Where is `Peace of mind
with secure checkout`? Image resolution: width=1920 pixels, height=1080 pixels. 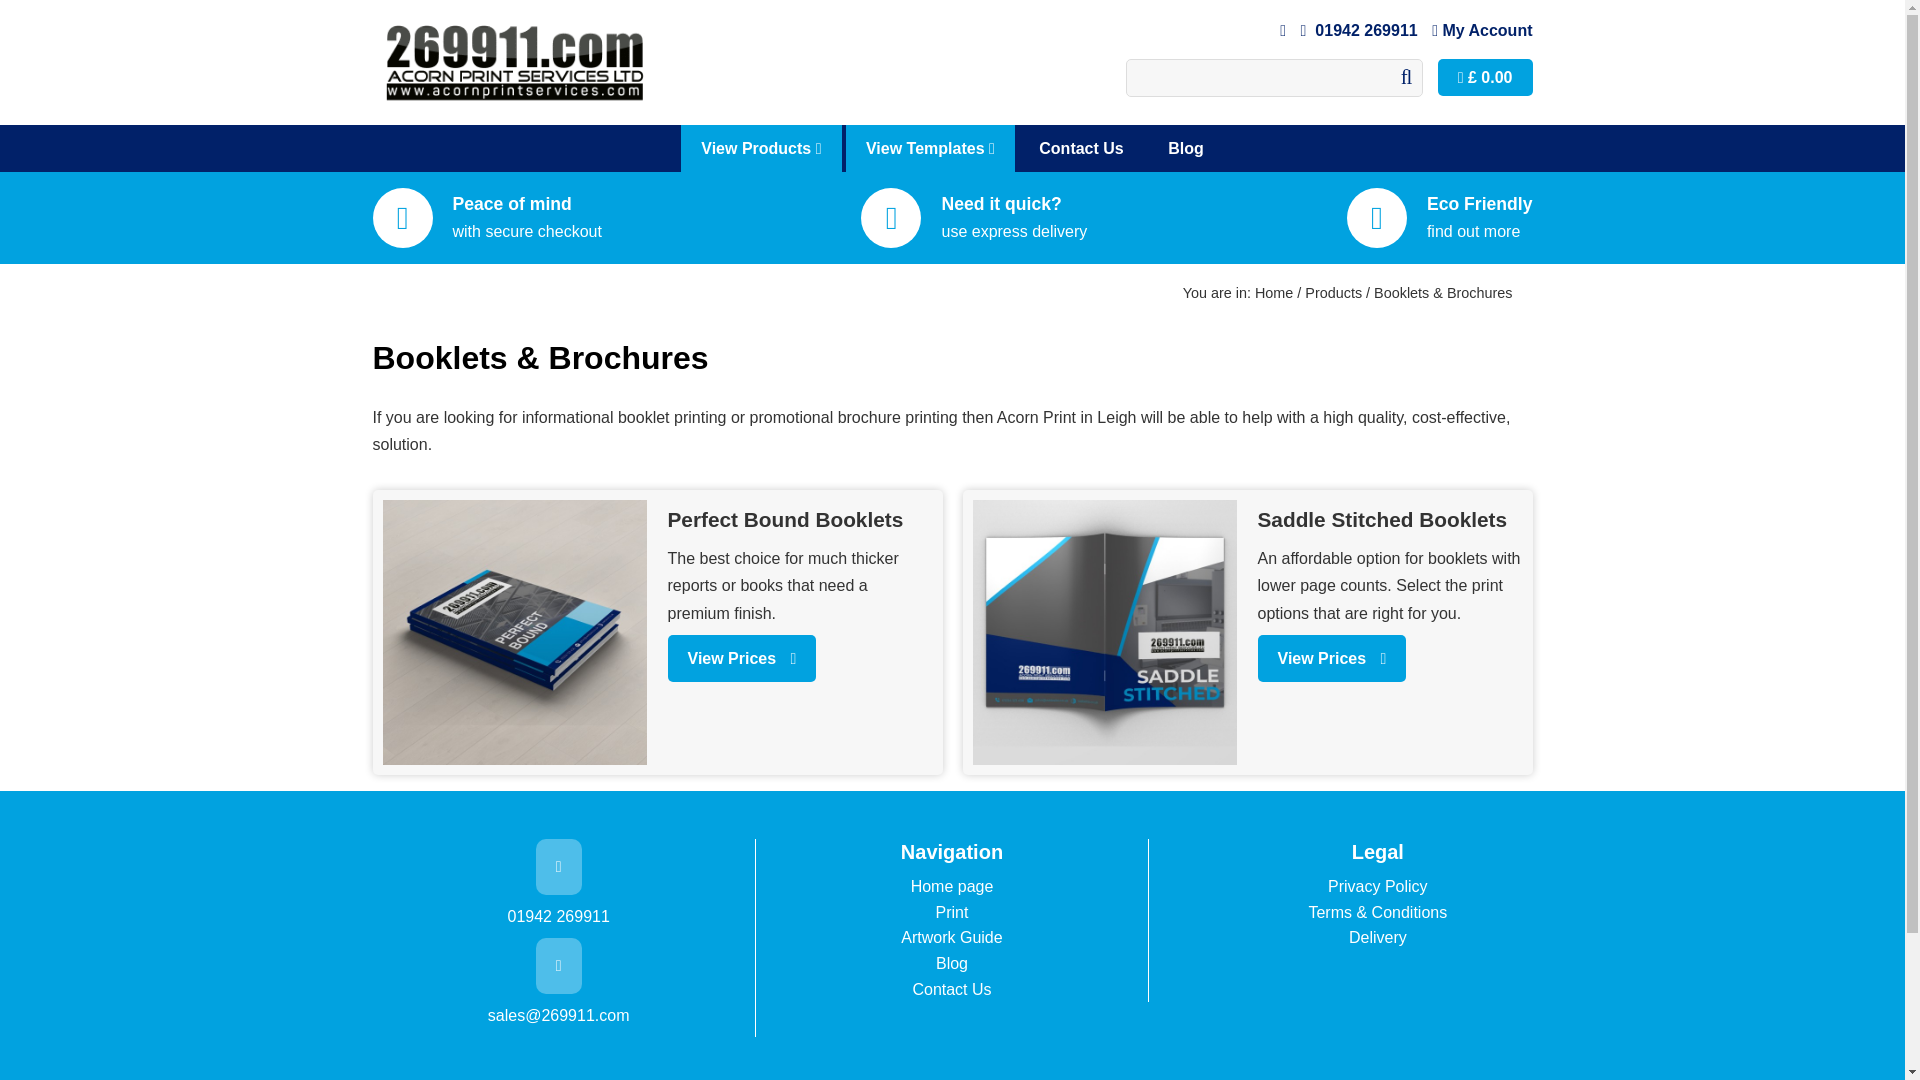
Peace of mind
with secure checkout is located at coordinates (486, 218).